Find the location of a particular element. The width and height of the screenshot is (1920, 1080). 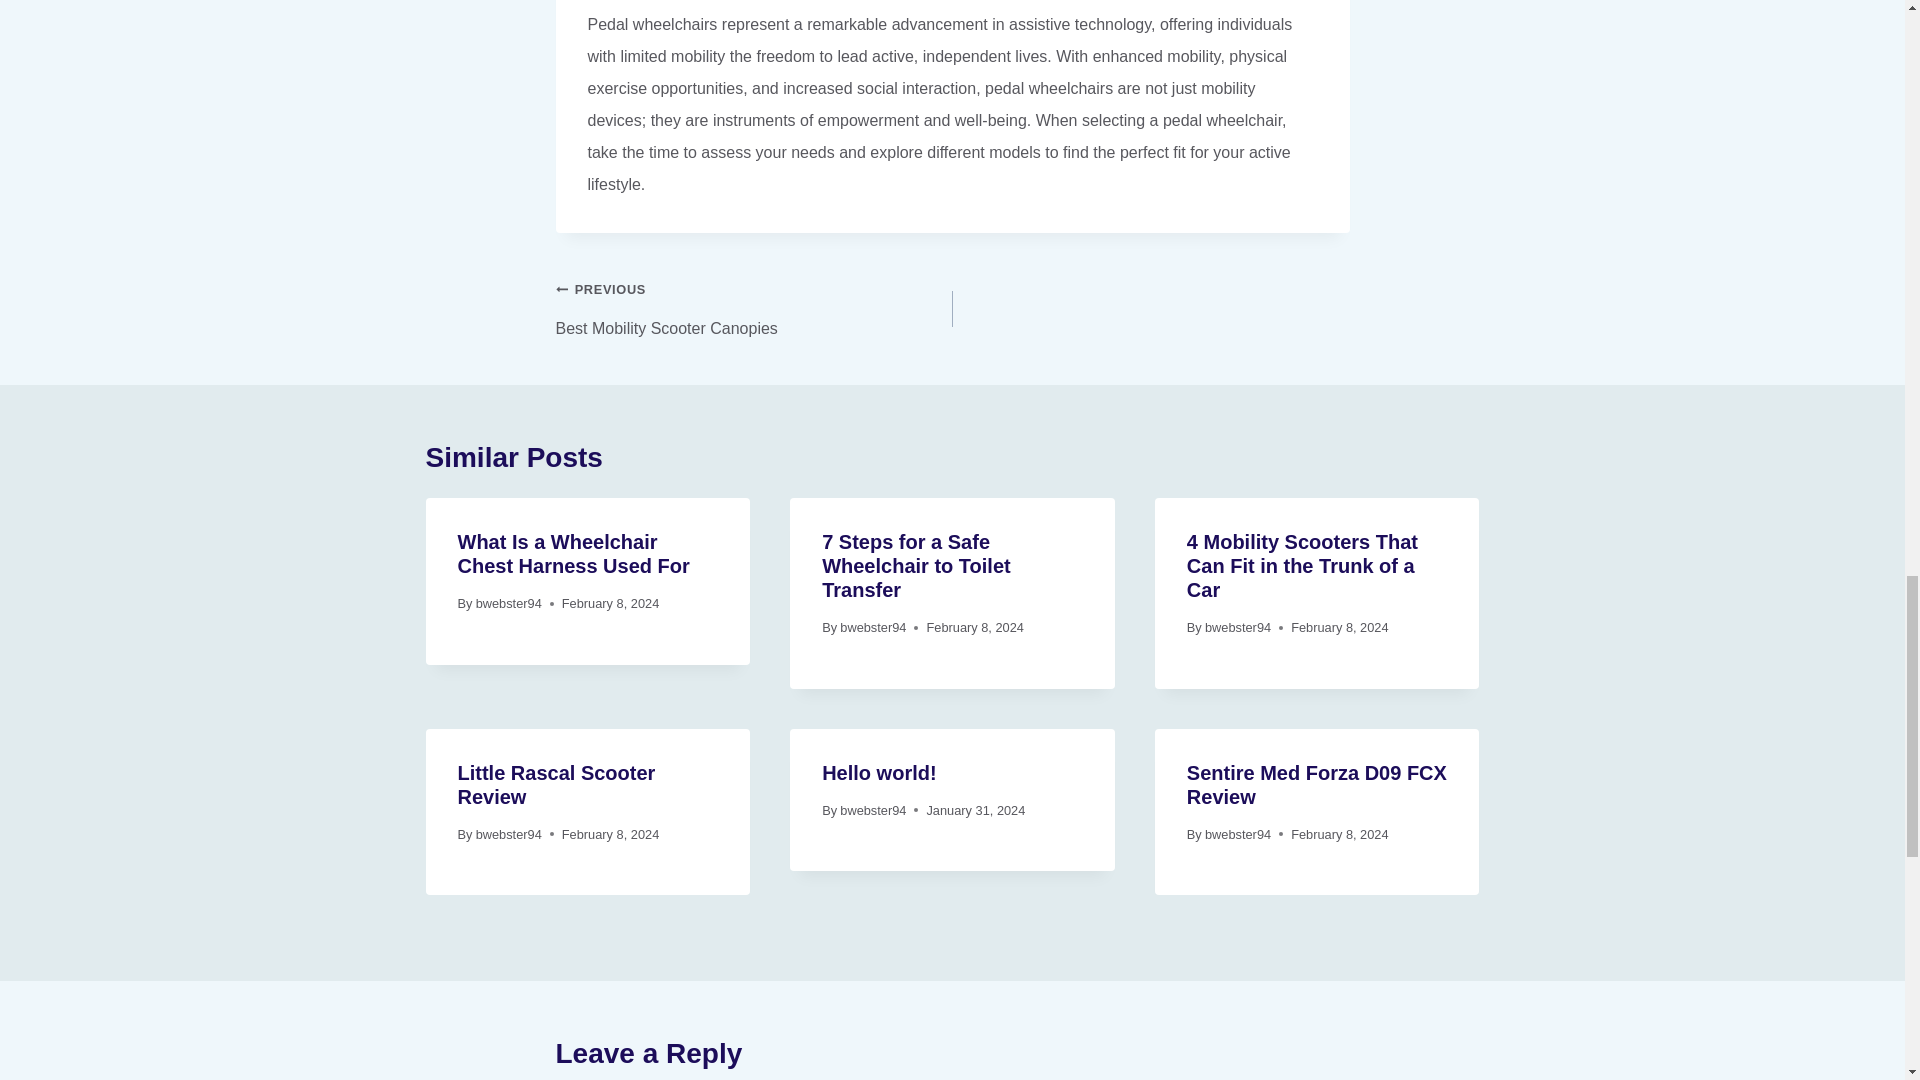

4 Mobility Scooters That Can Fit in the Trunk of a Car is located at coordinates (1302, 566).